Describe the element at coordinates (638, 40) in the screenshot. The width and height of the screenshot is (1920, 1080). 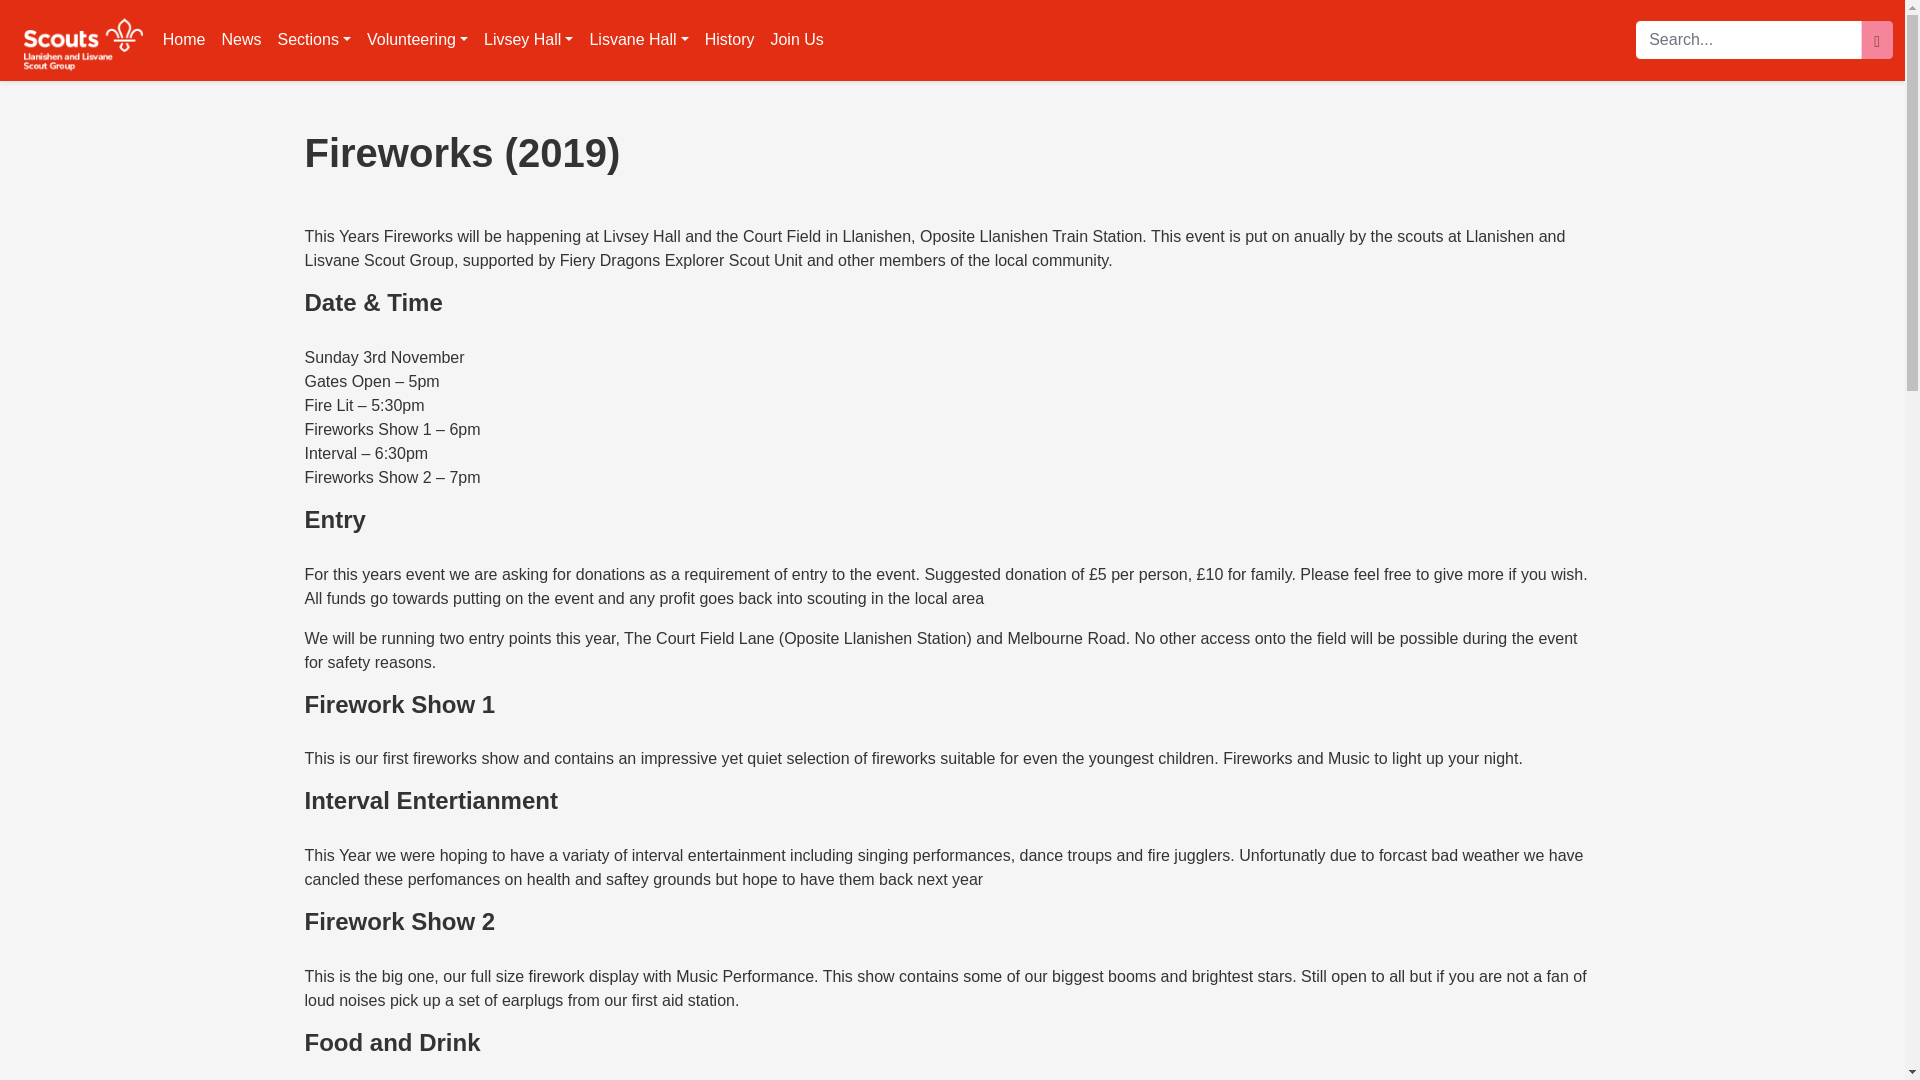
I see `Lisvane Hall` at that location.